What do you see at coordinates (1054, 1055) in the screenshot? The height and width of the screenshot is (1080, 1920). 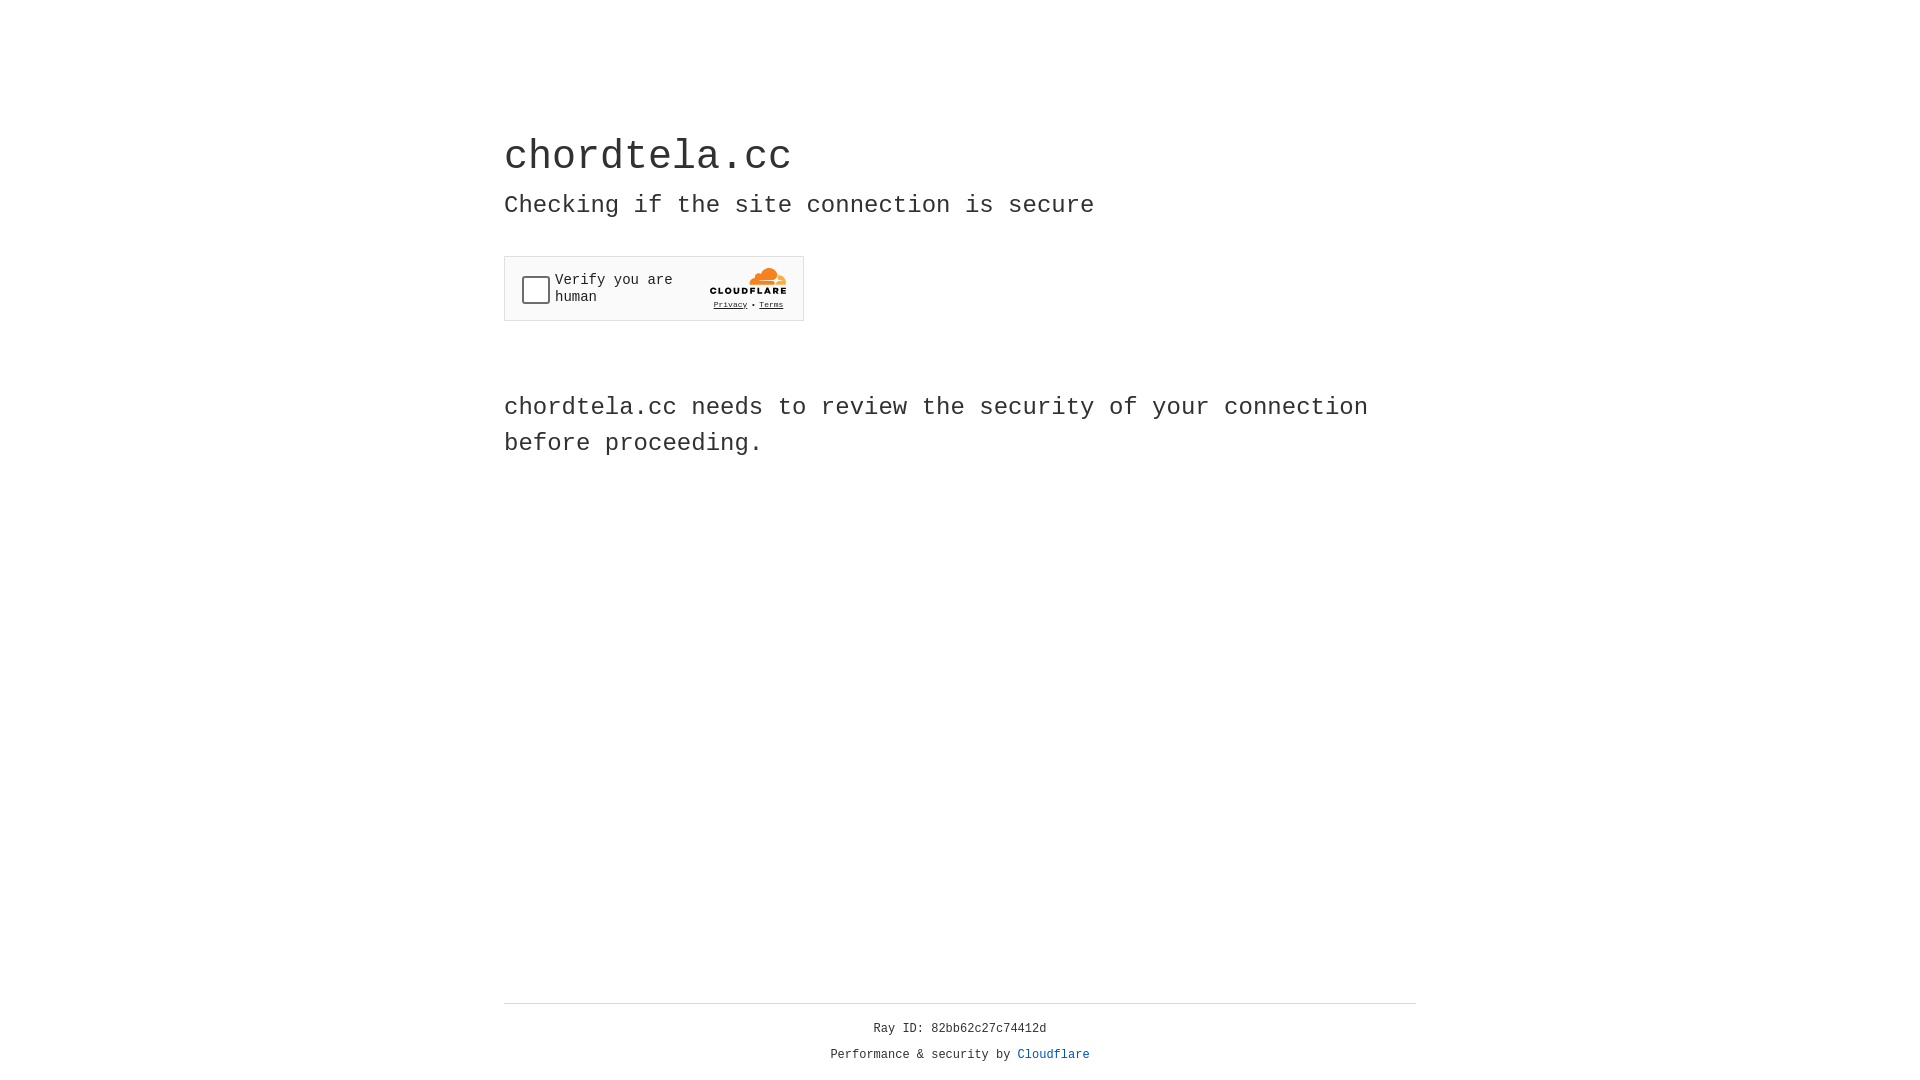 I see `Cloudflare` at bounding box center [1054, 1055].